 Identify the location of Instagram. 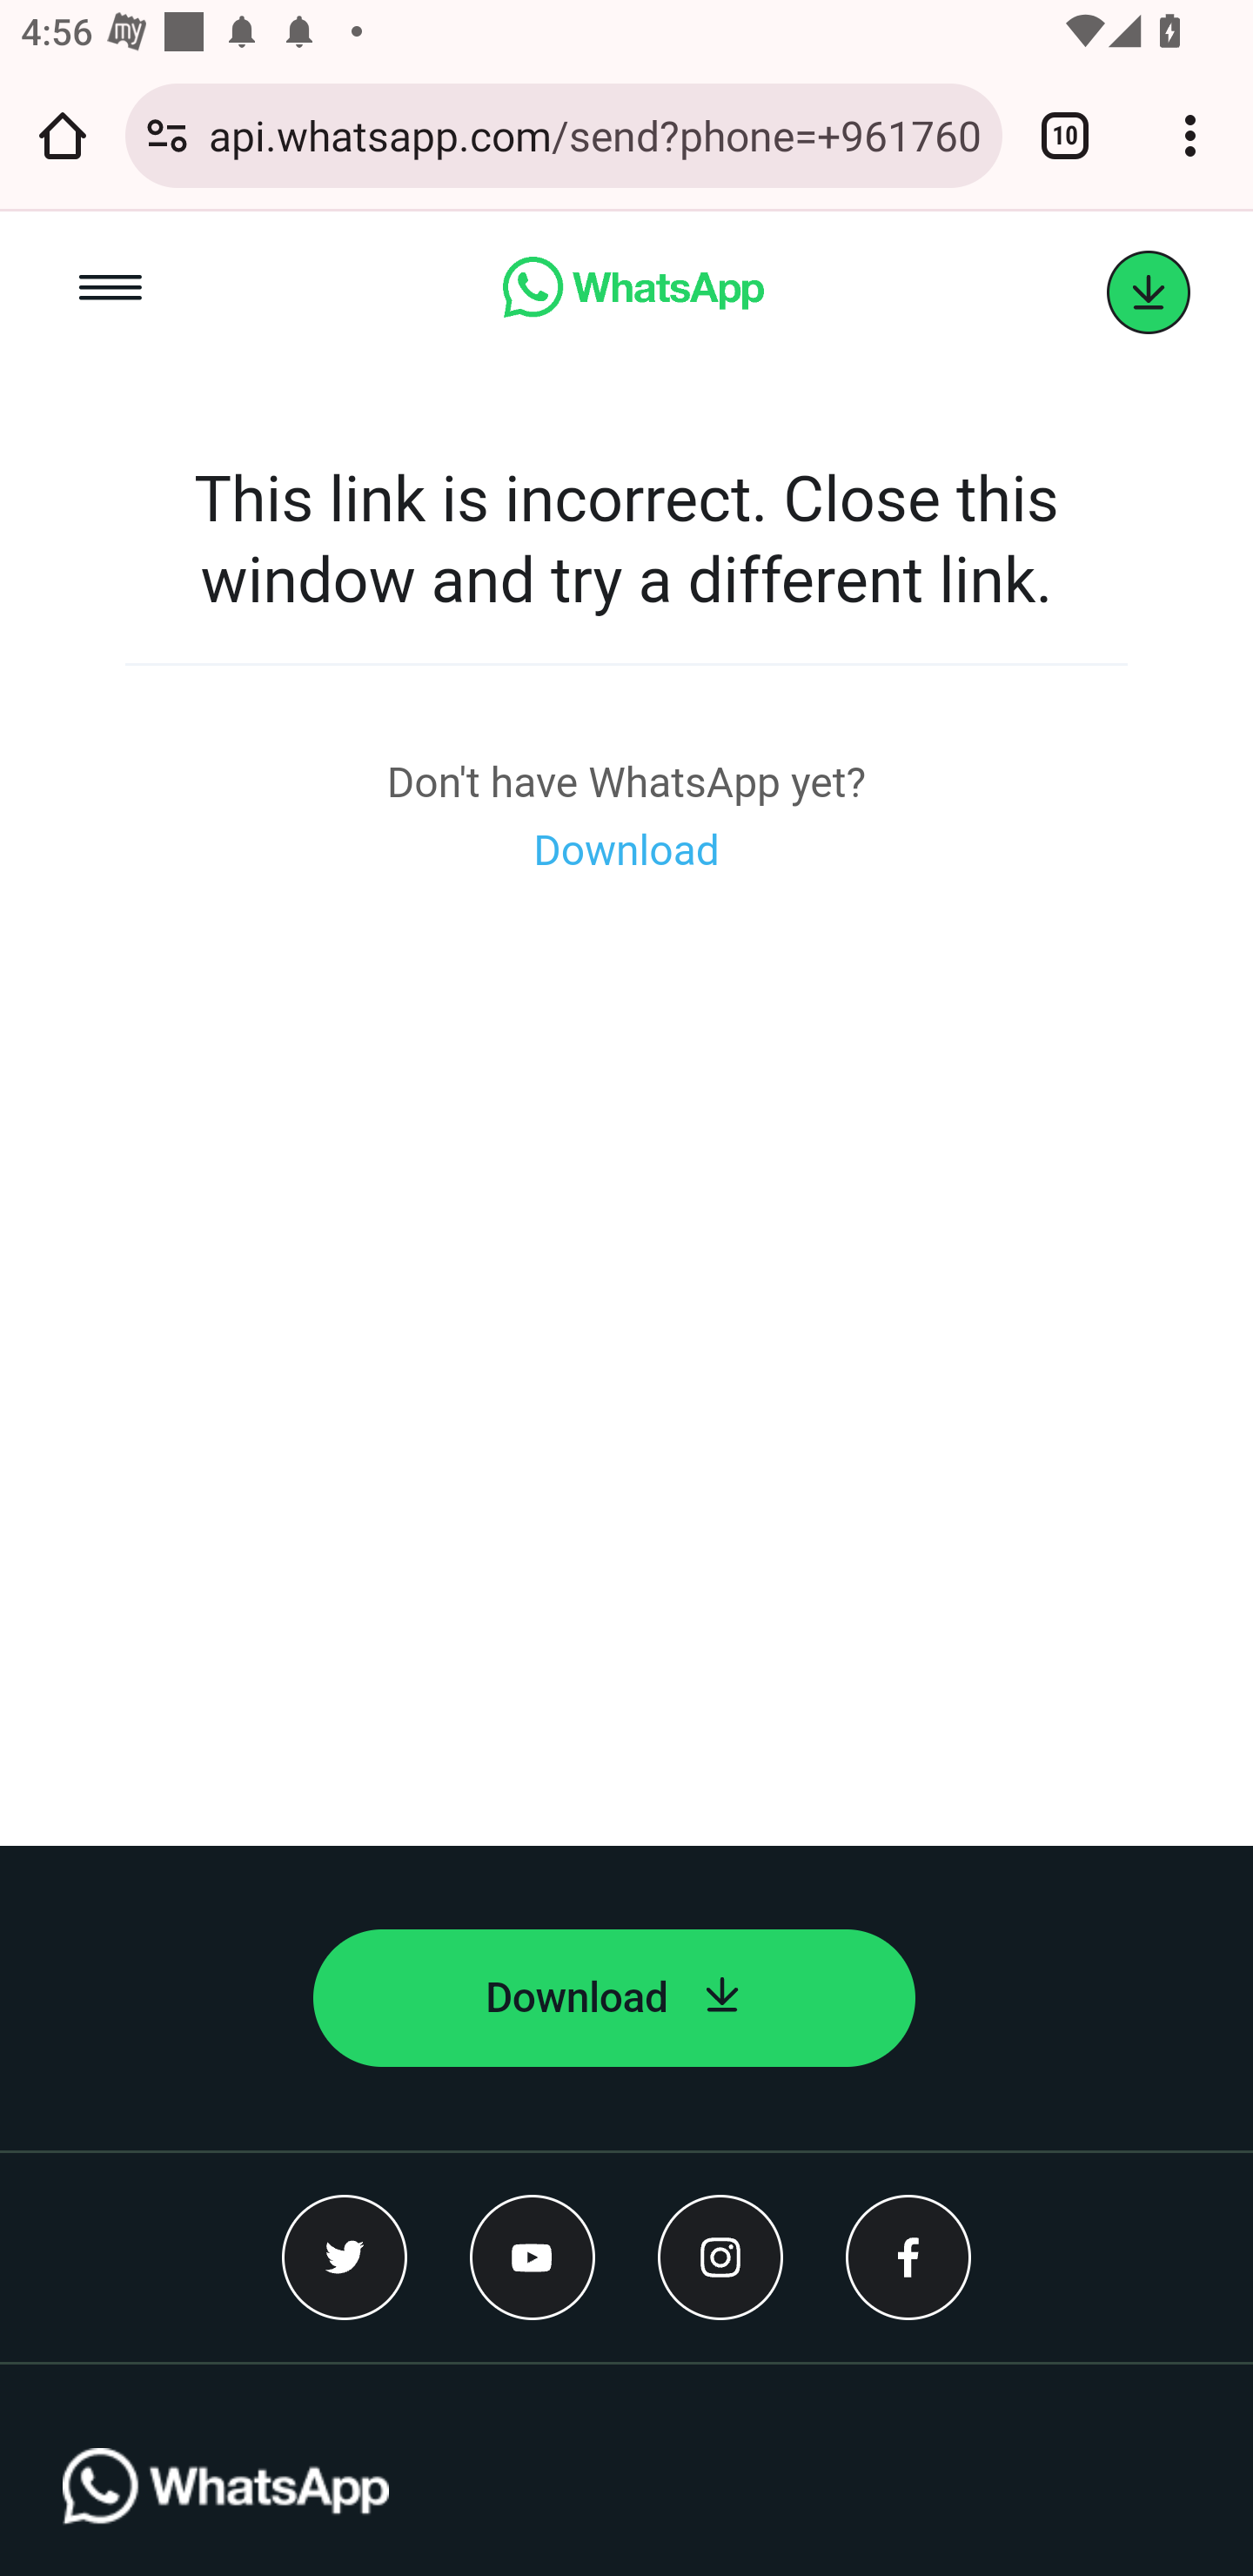
(720, 2256).